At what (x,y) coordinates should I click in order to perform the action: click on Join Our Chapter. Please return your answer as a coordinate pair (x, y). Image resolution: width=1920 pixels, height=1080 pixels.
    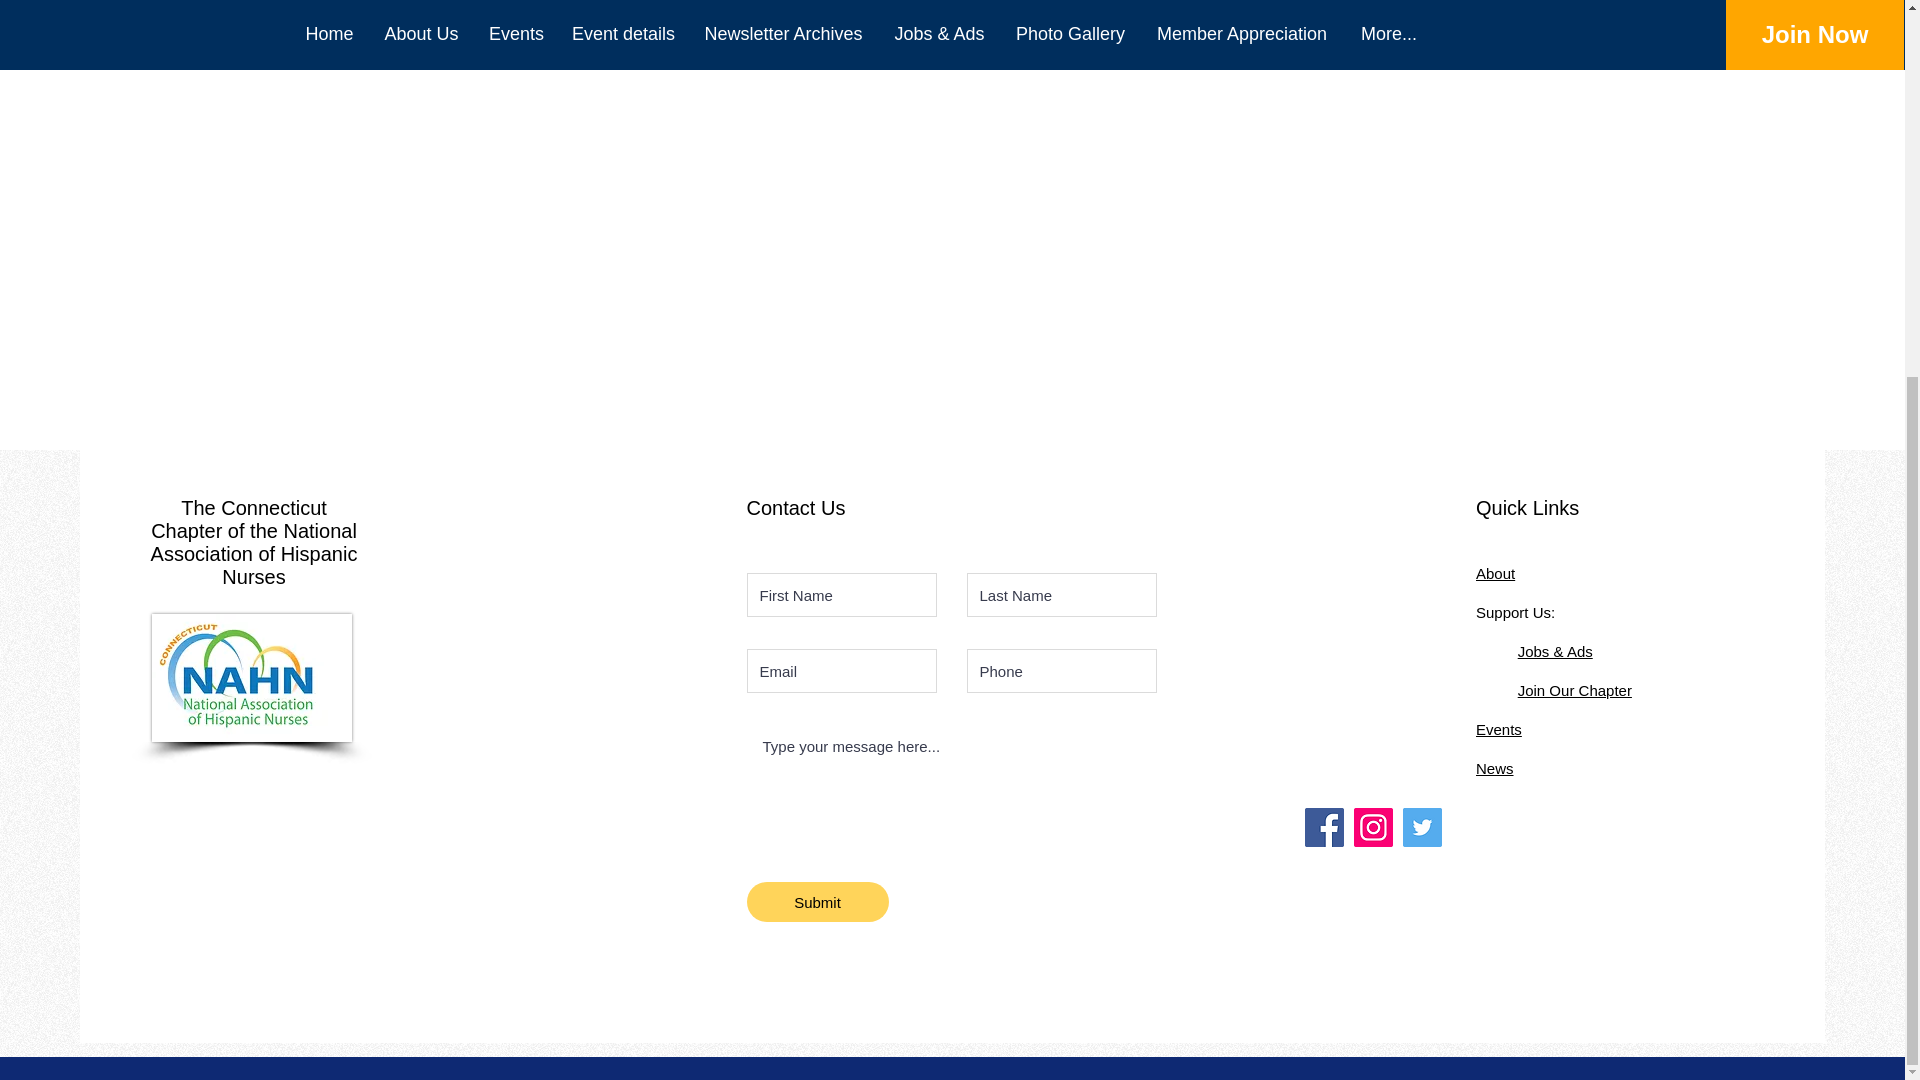
    Looking at the image, I should click on (1575, 690).